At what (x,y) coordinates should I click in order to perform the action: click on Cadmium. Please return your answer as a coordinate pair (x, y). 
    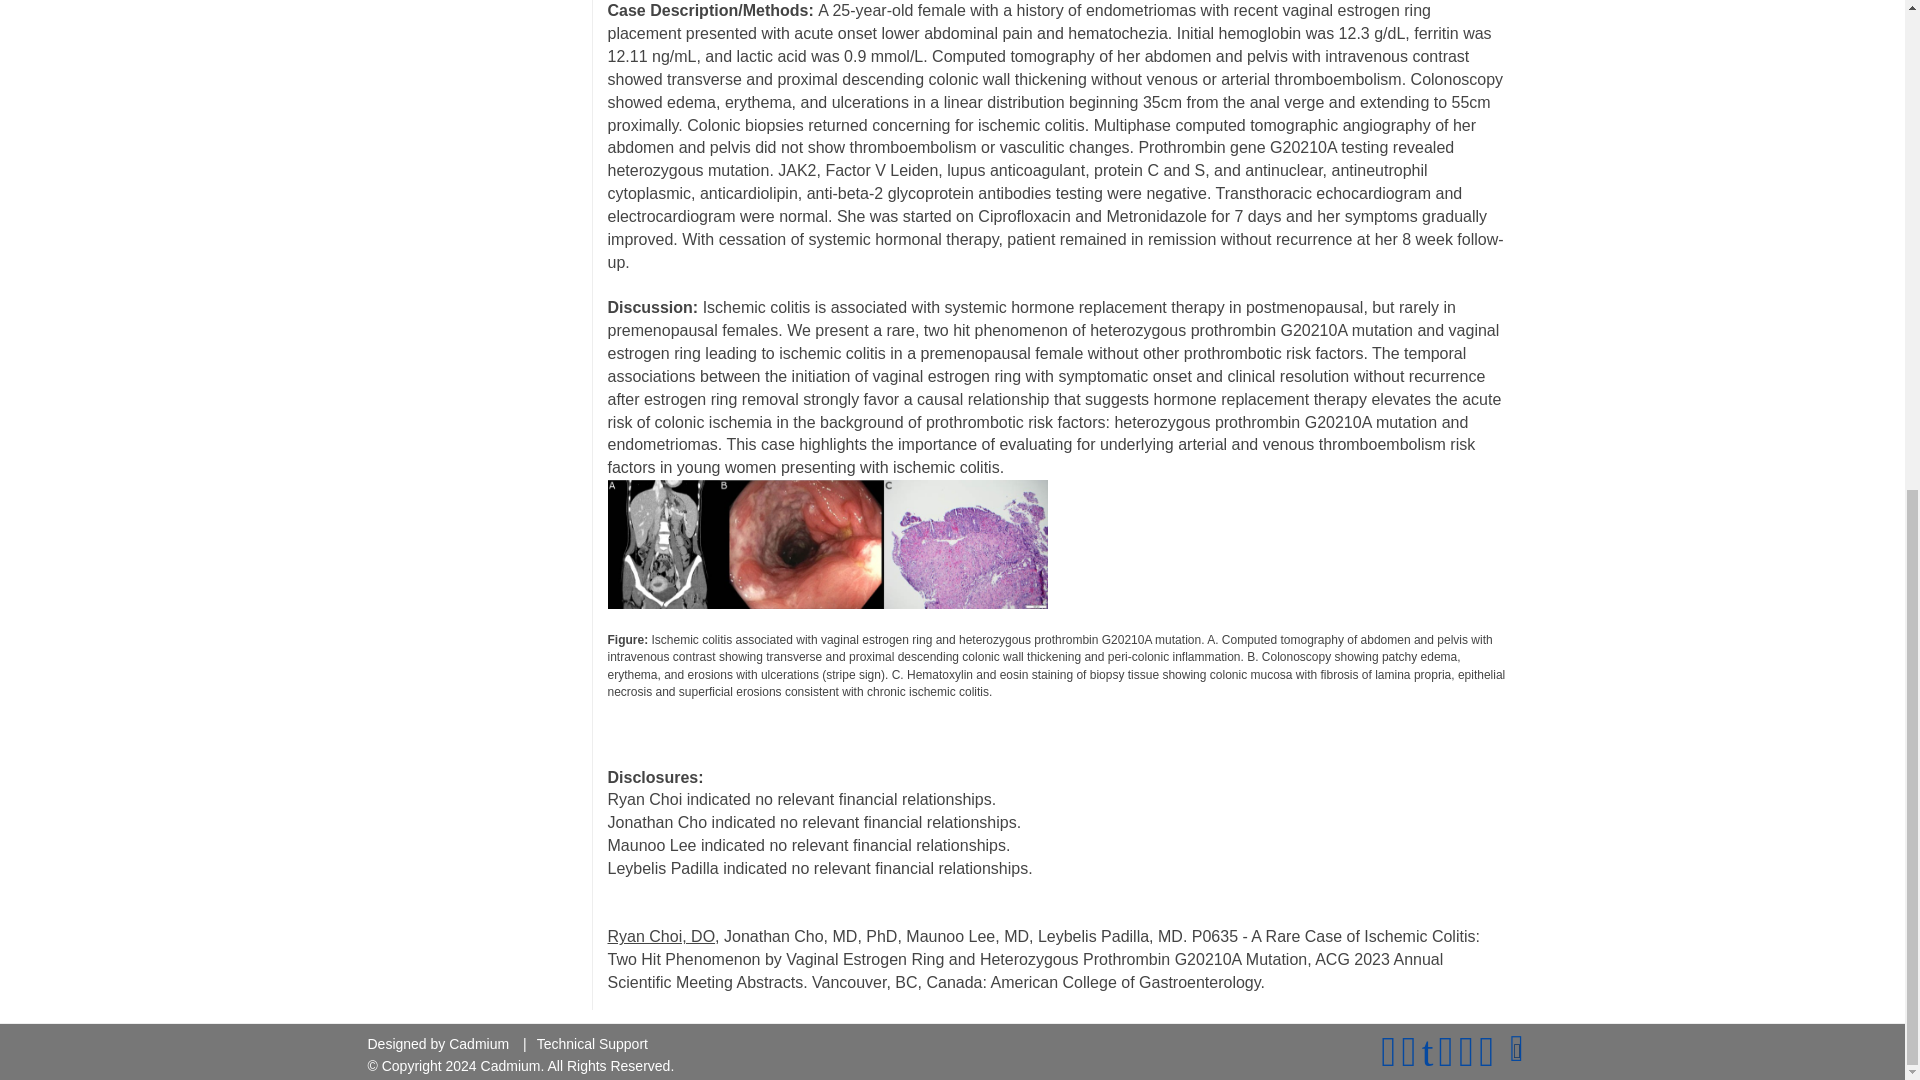
    Looking at the image, I should click on (478, 151).